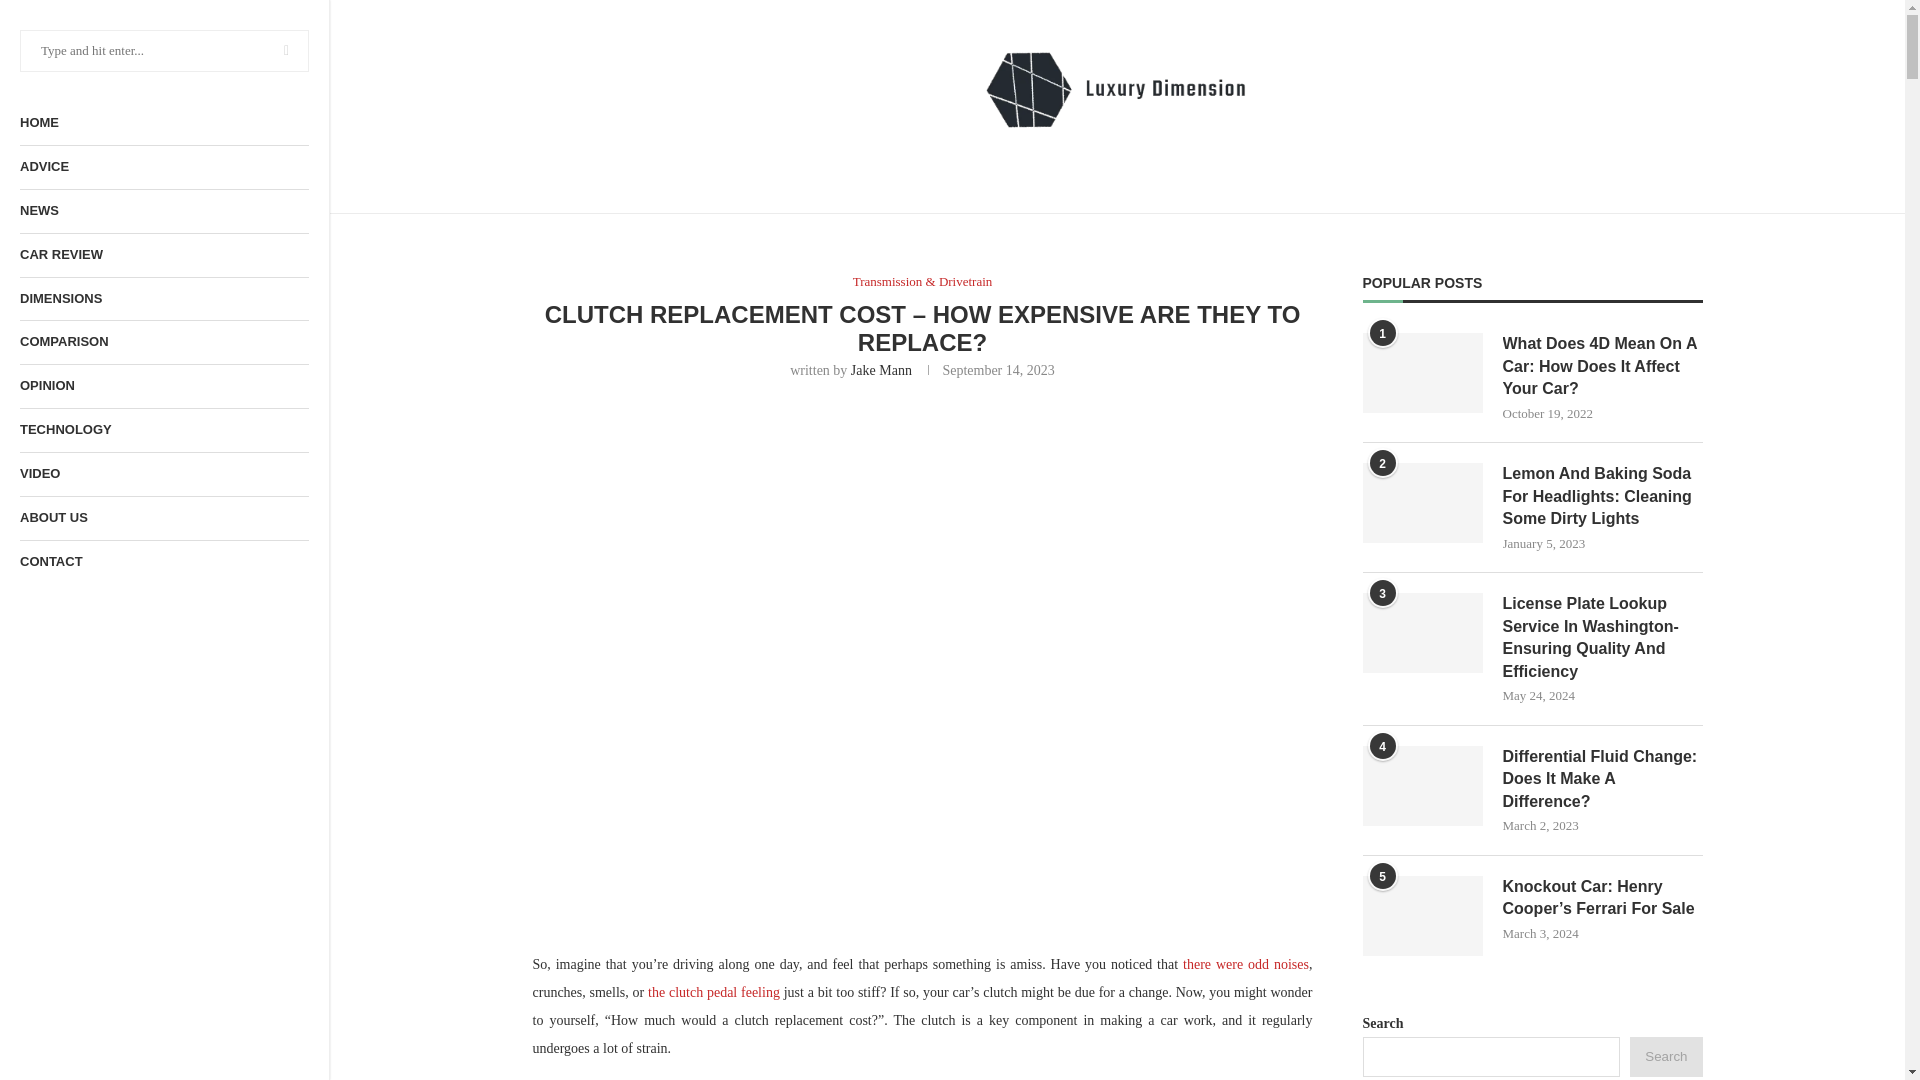 The width and height of the screenshot is (1920, 1080). Describe the element at coordinates (881, 370) in the screenshot. I see `Jake Mann` at that location.